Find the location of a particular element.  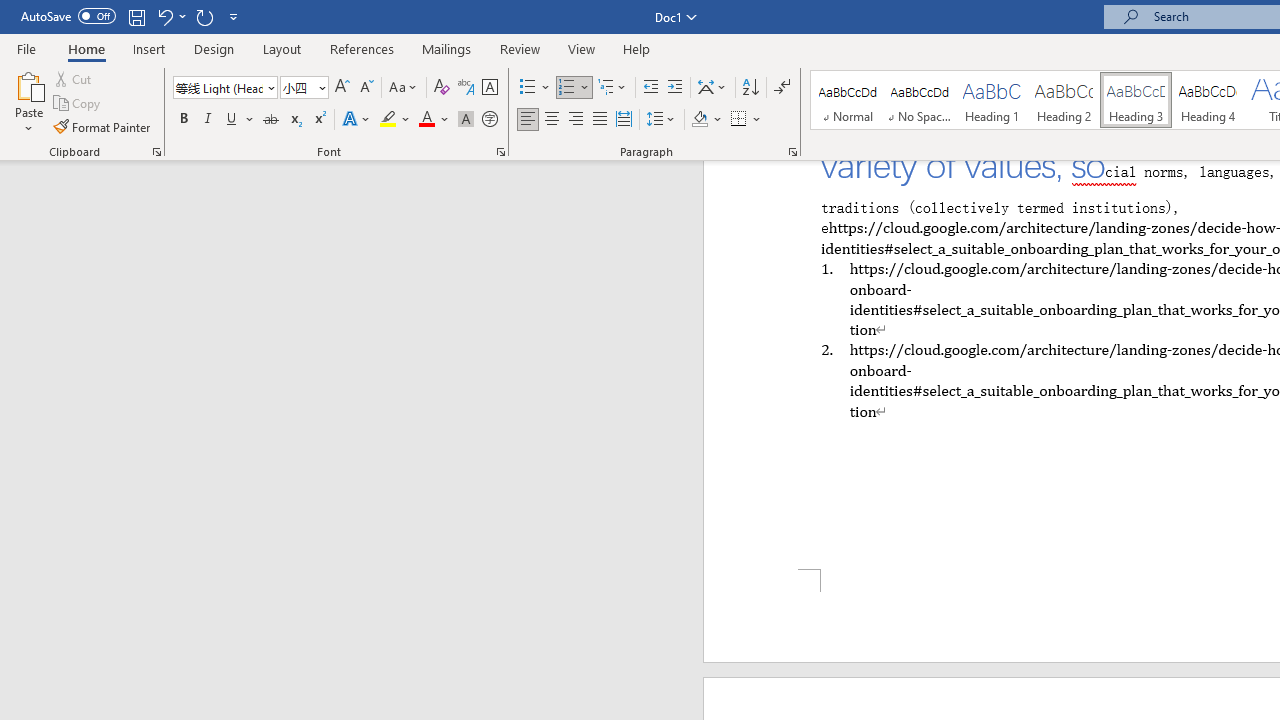

Subscript is located at coordinates (294, 120).